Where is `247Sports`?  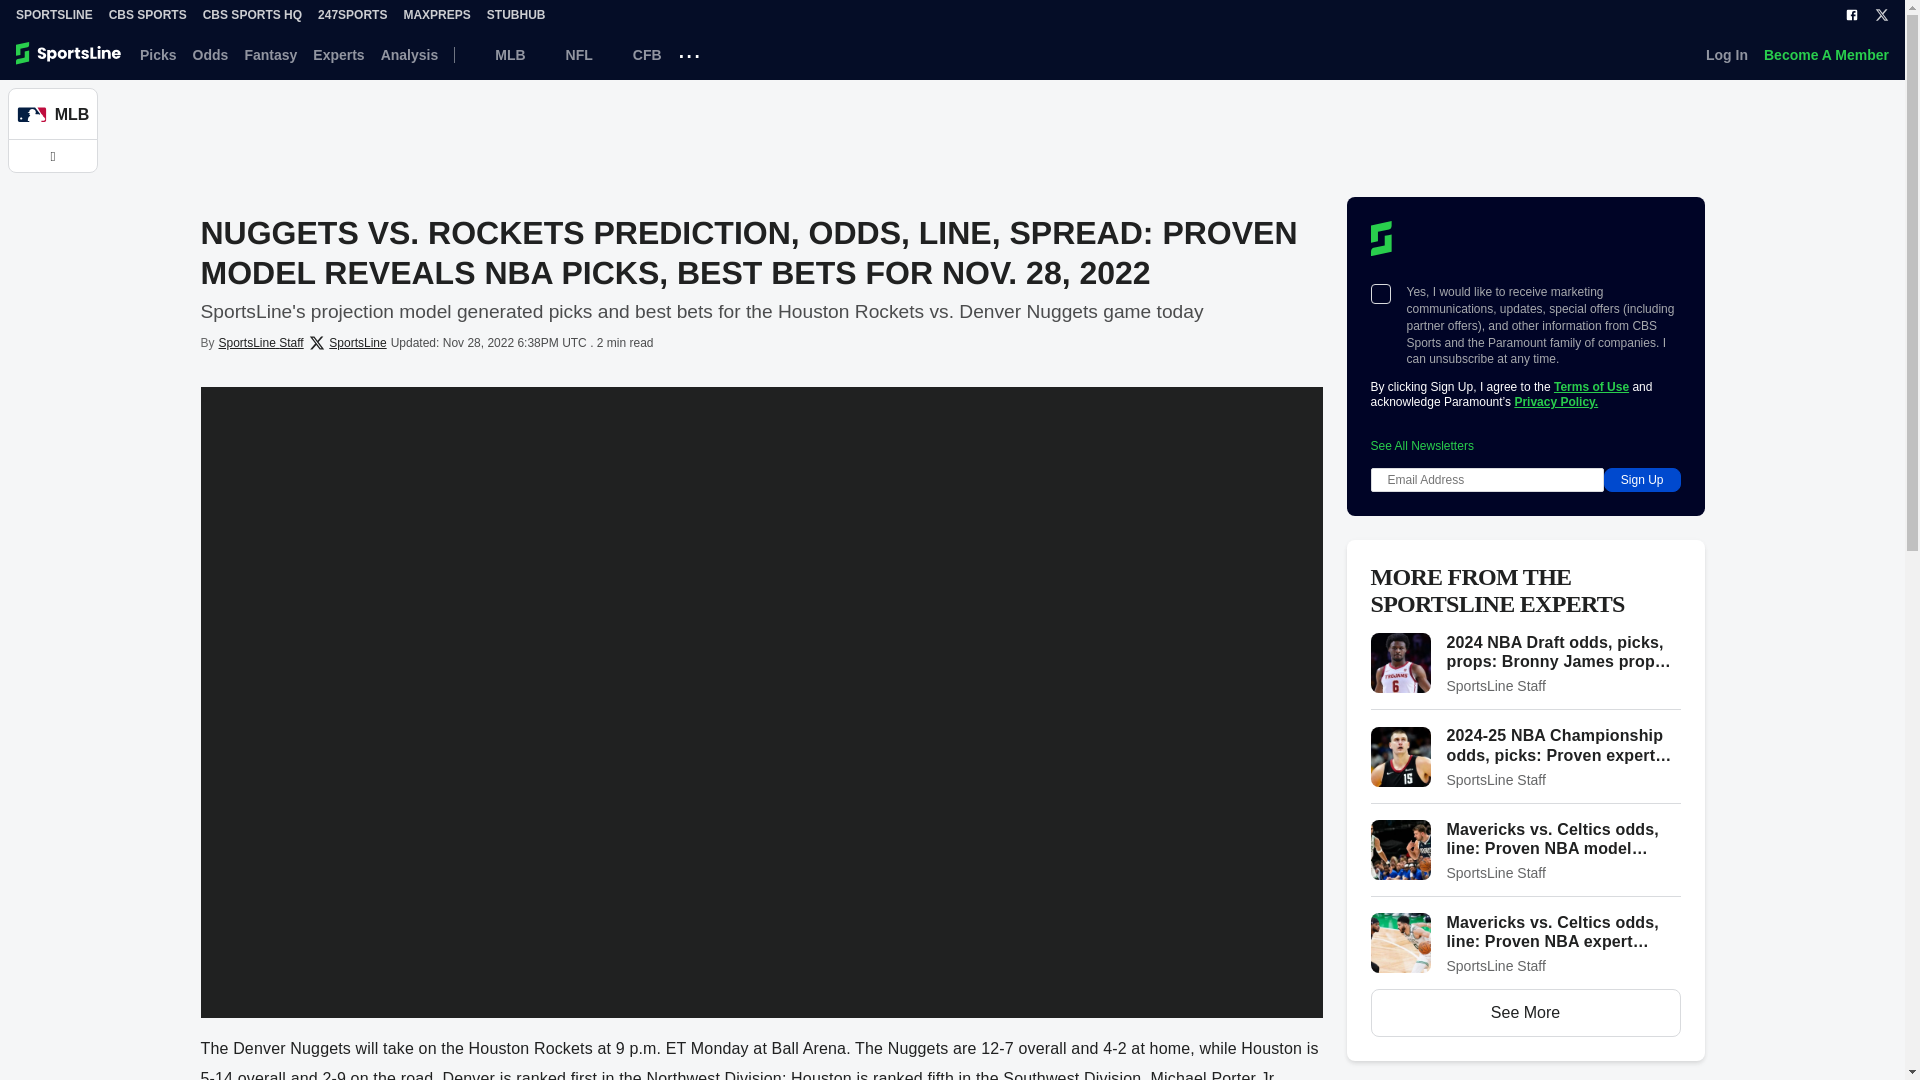
247Sports is located at coordinates (352, 15).